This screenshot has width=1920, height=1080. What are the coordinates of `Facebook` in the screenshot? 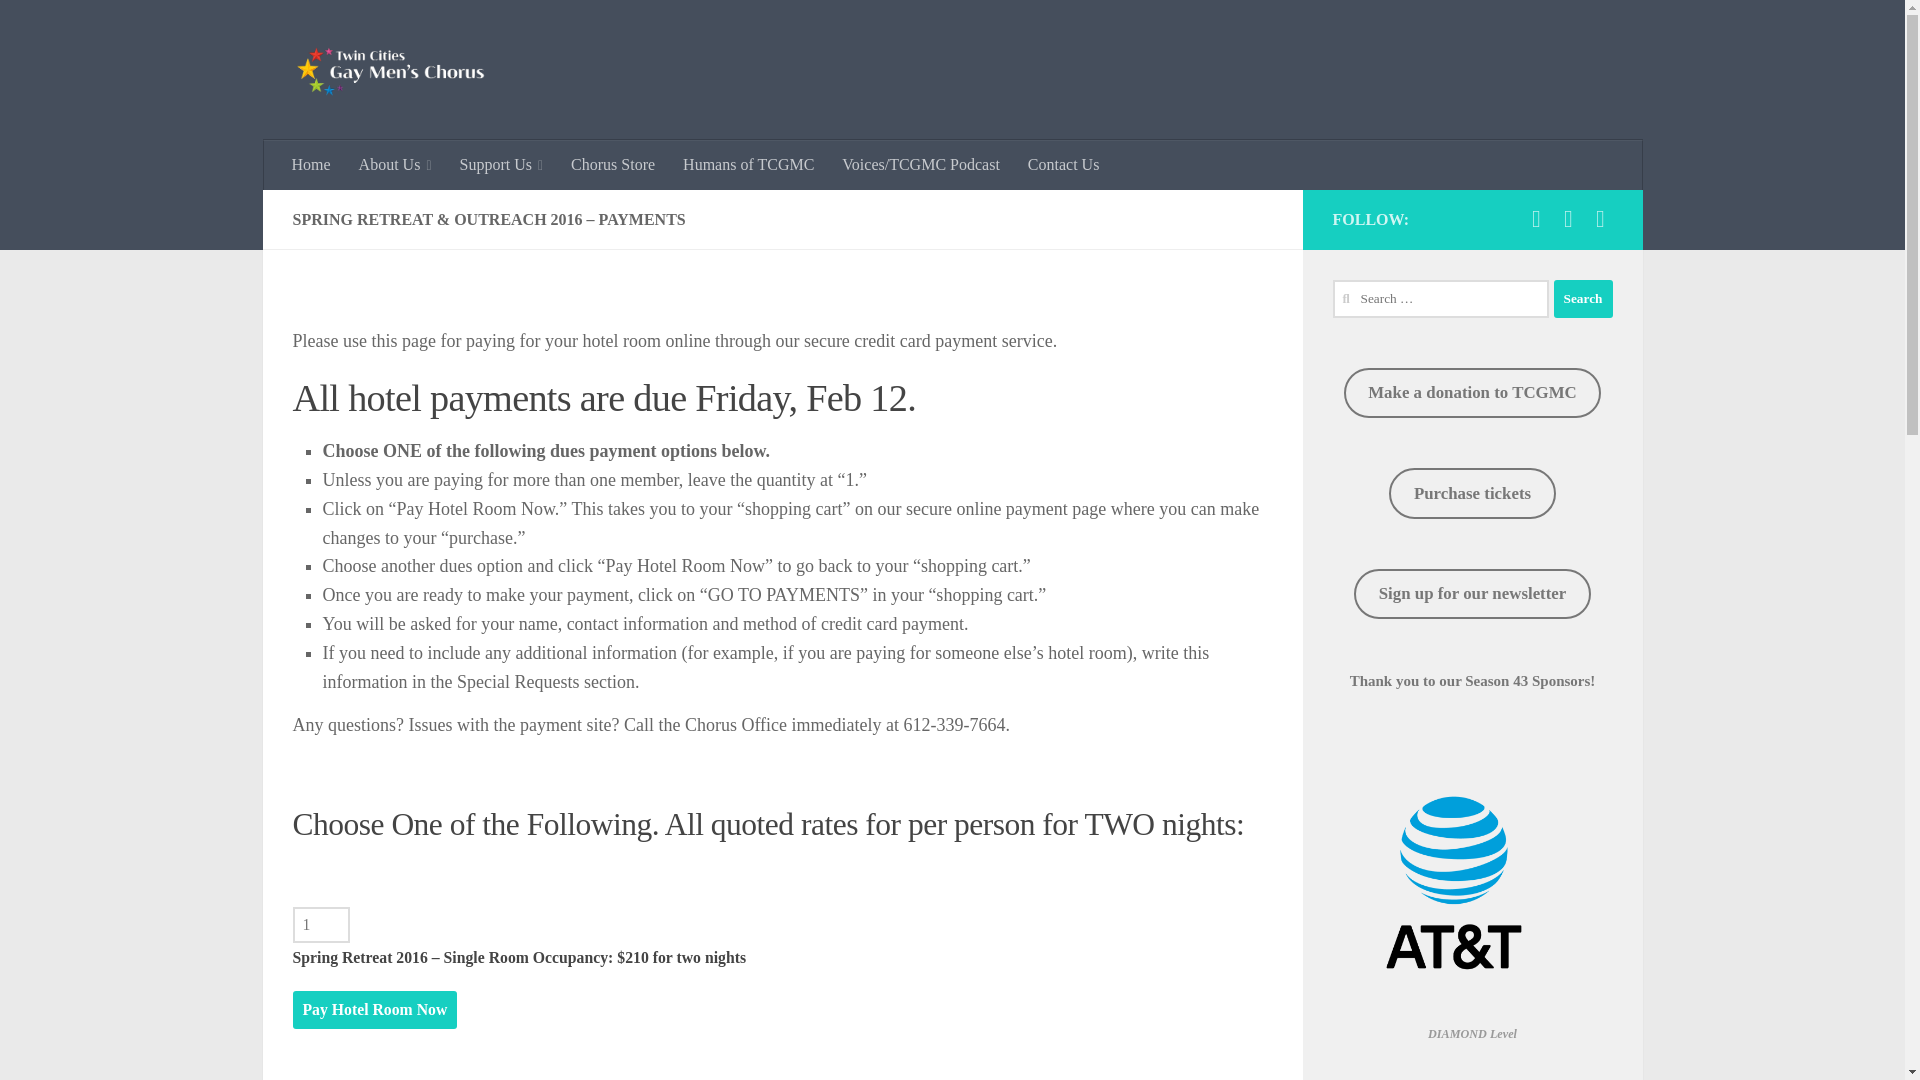 It's located at (1536, 219).